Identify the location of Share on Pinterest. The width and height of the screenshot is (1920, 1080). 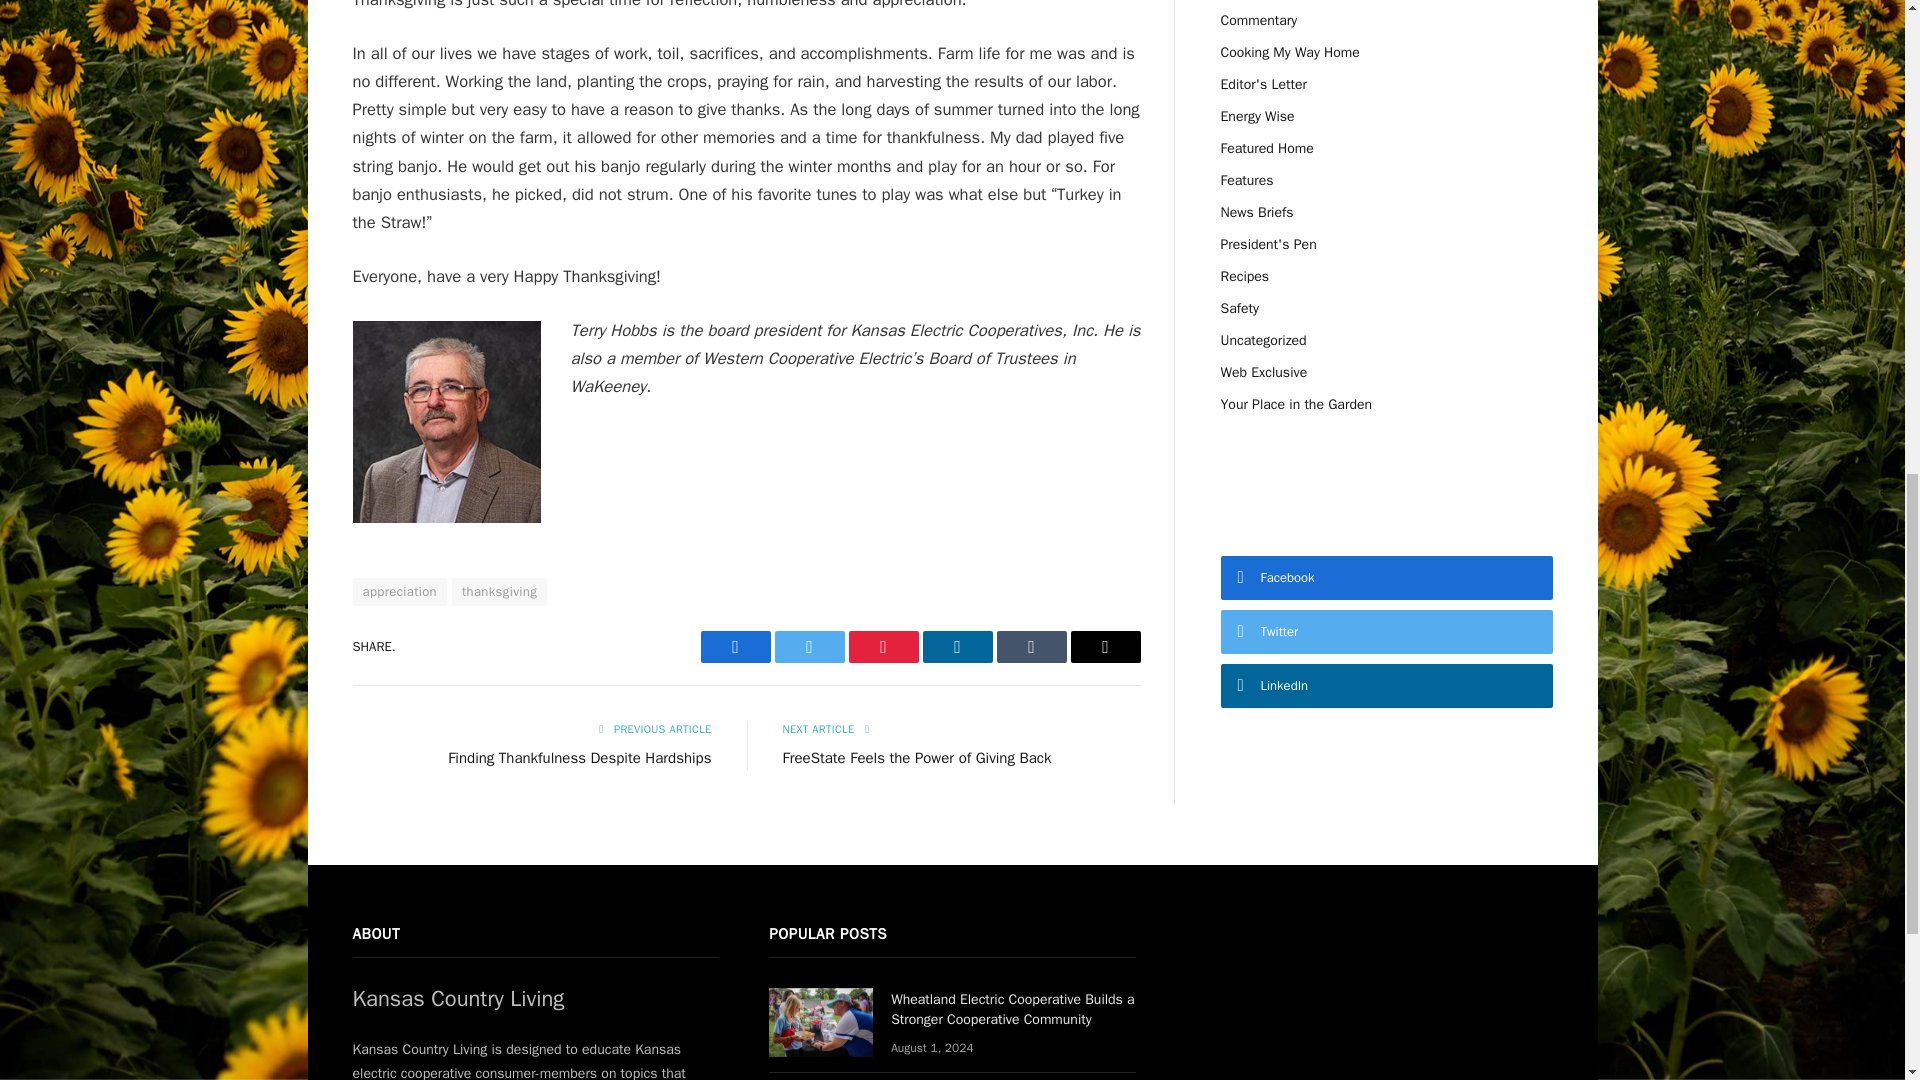
(882, 646).